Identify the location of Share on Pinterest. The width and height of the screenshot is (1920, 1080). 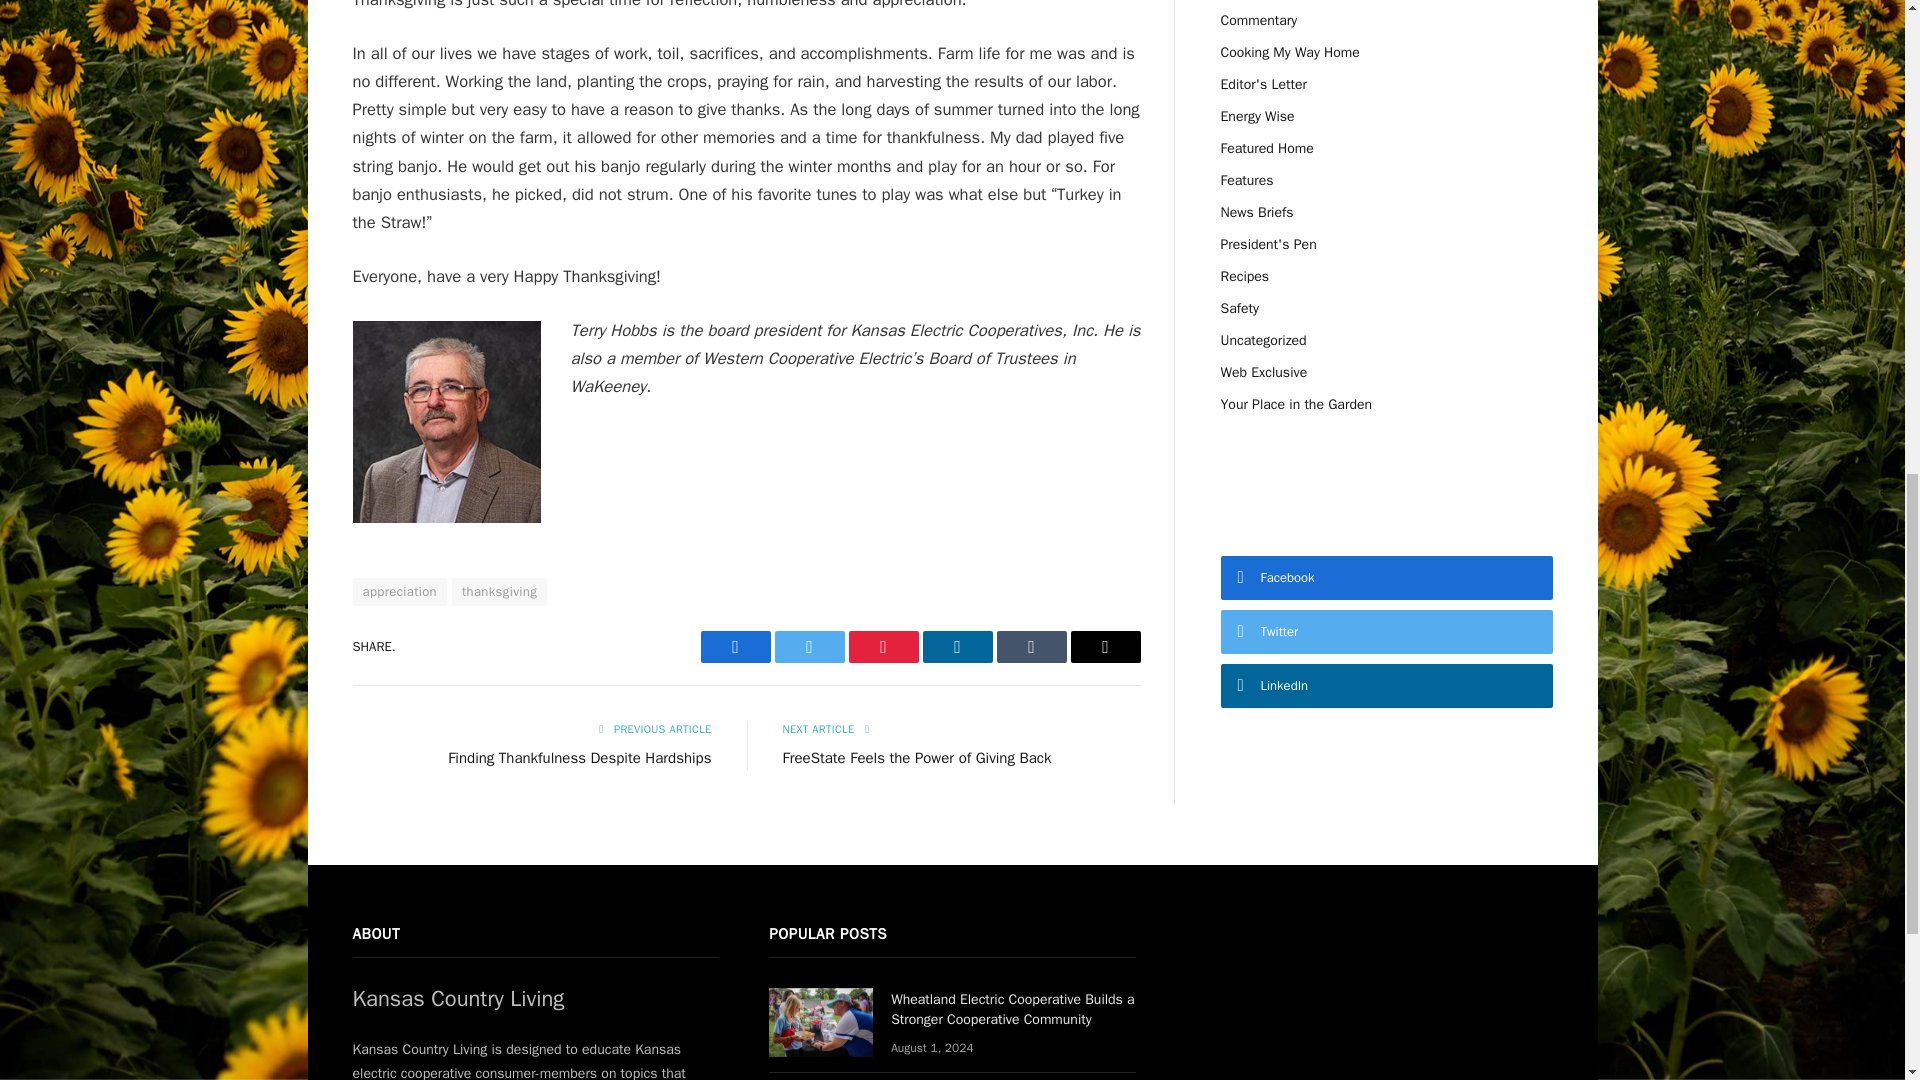
(882, 646).